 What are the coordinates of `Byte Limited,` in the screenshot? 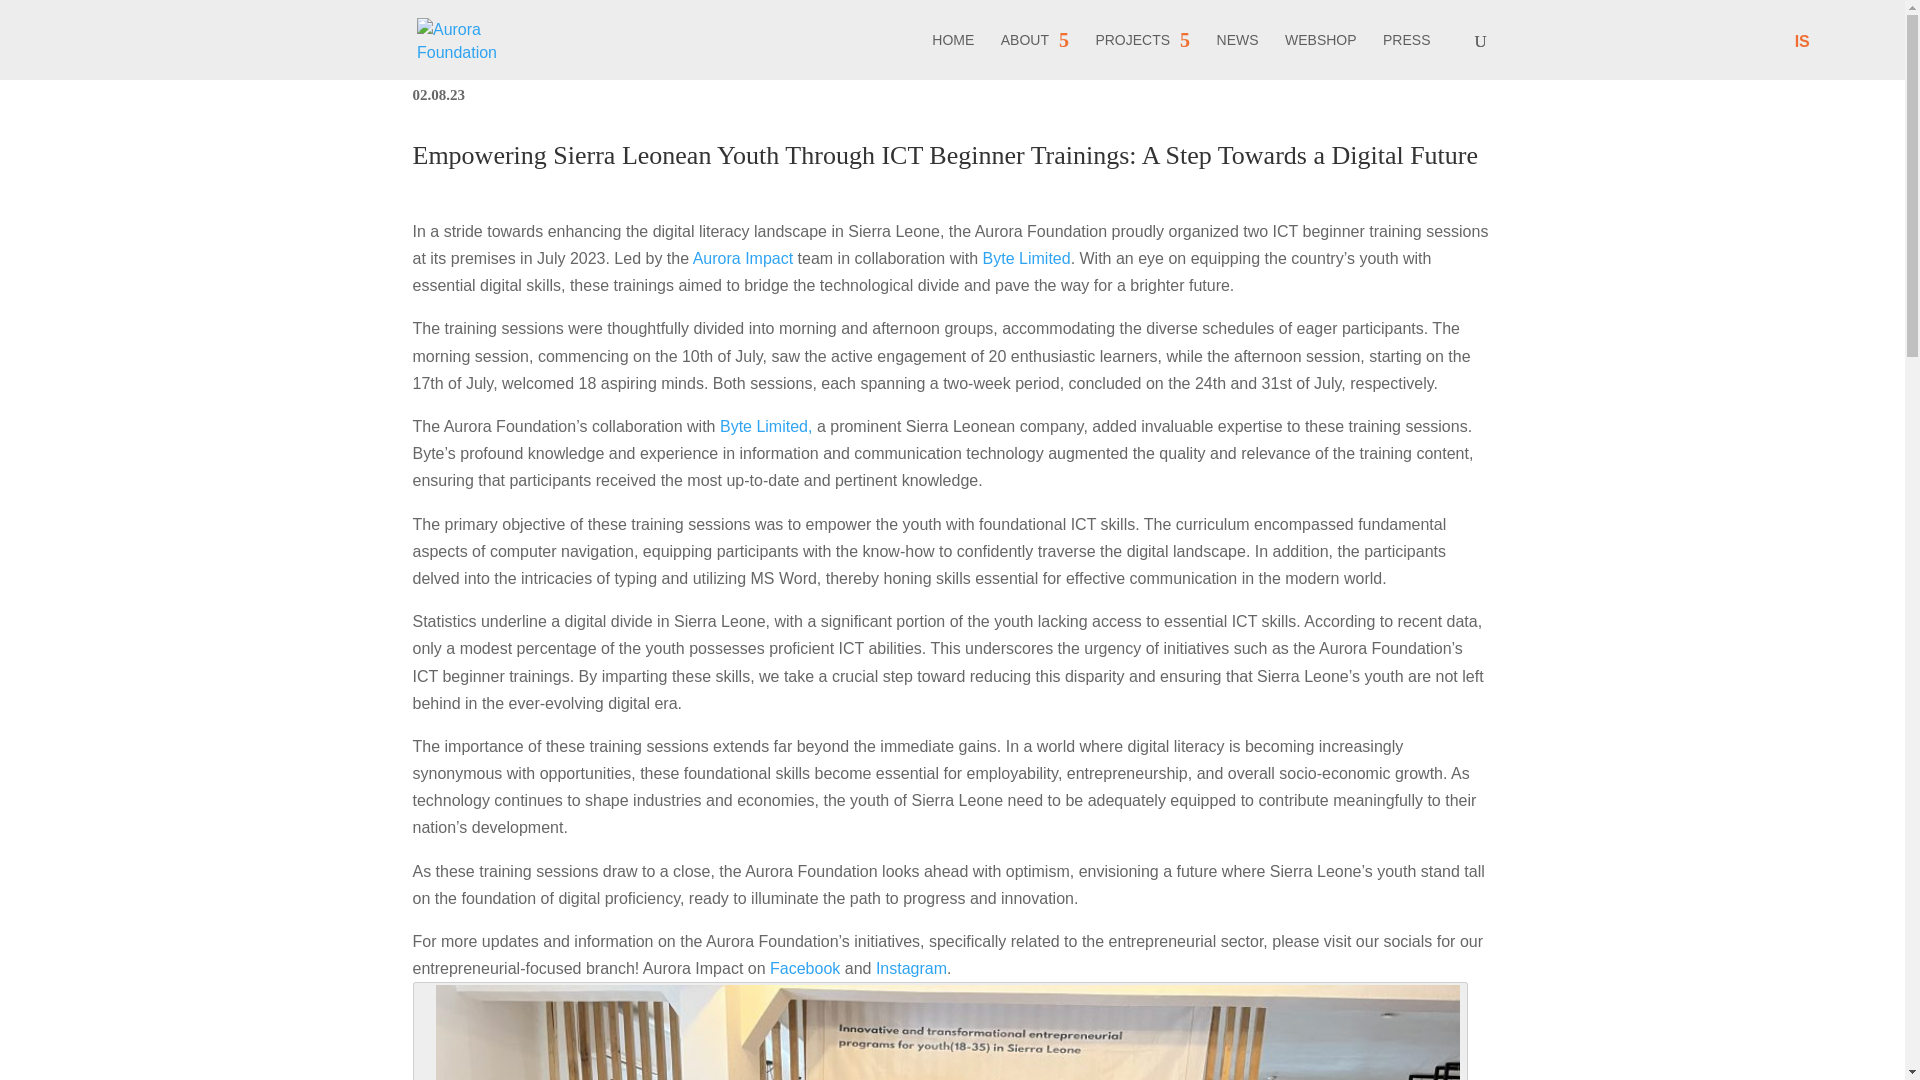 It's located at (766, 426).